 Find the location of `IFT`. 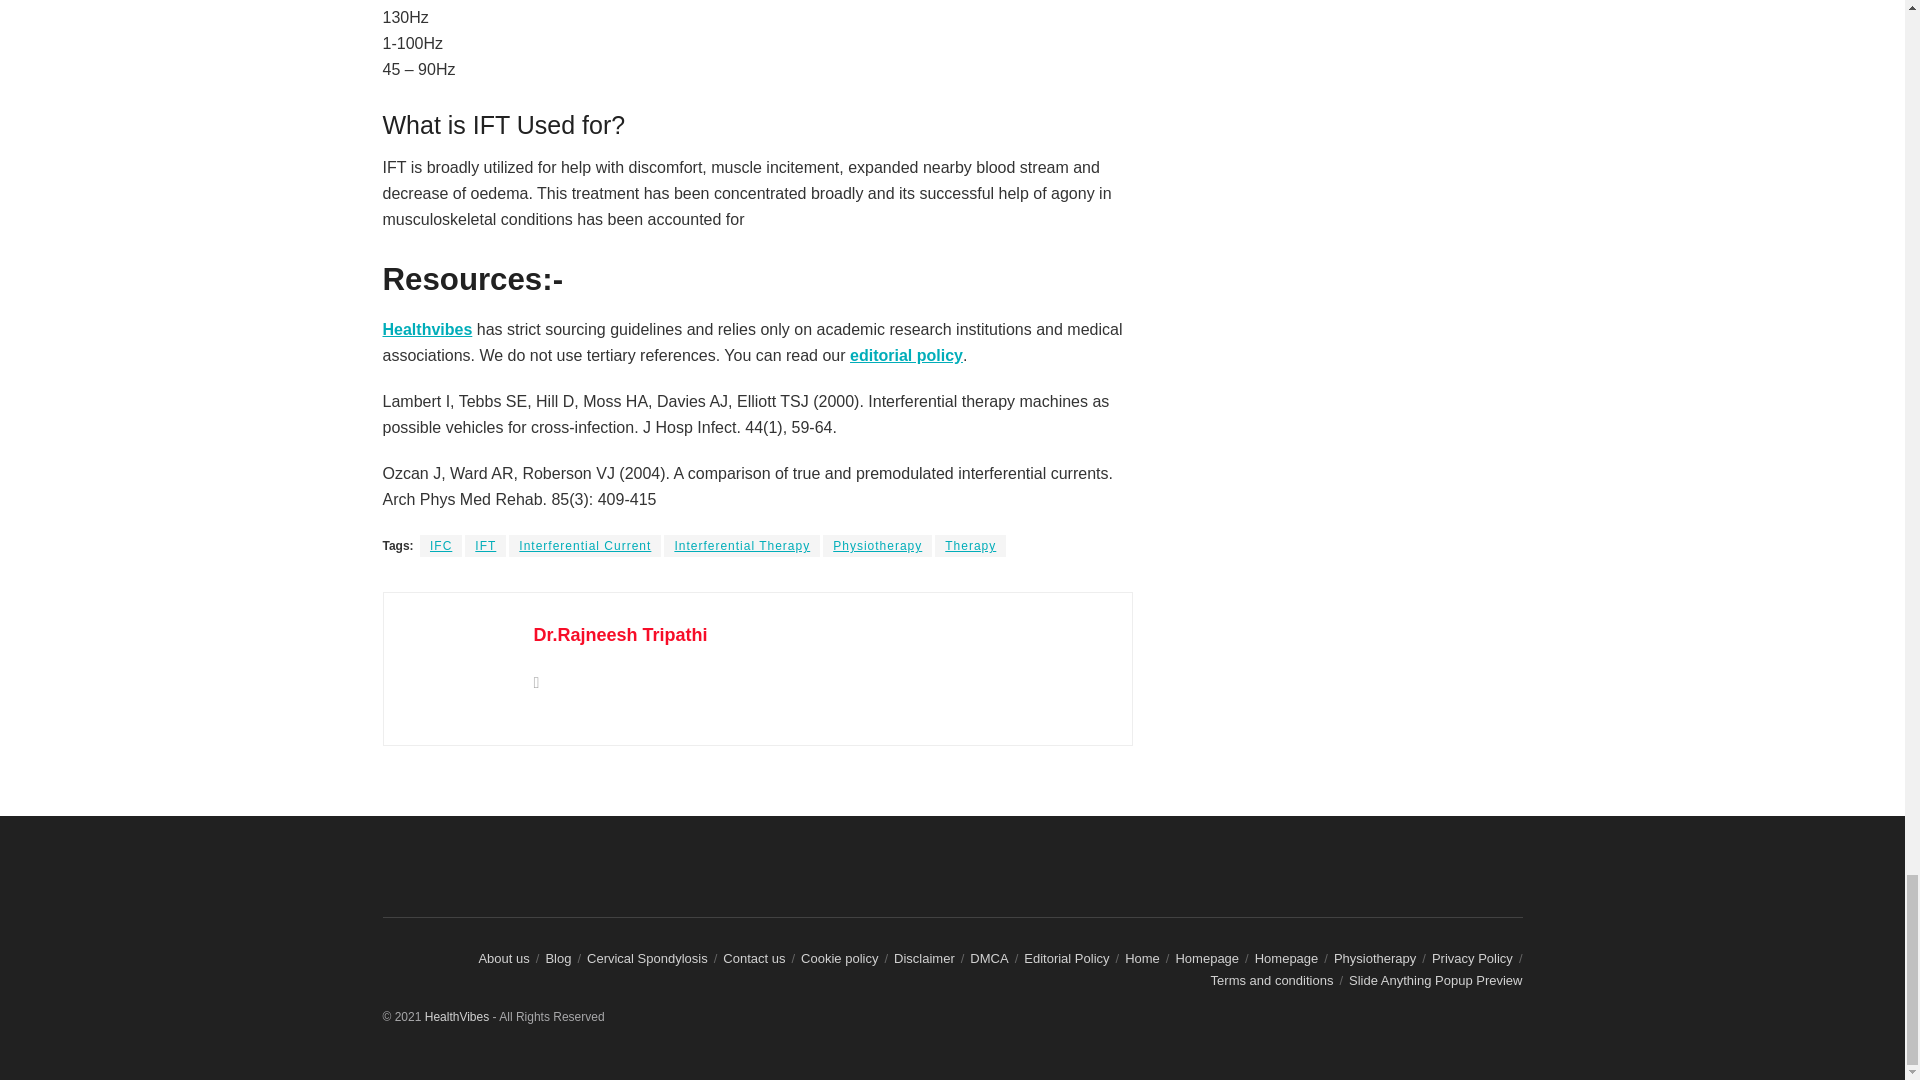

IFT is located at coordinates (485, 546).